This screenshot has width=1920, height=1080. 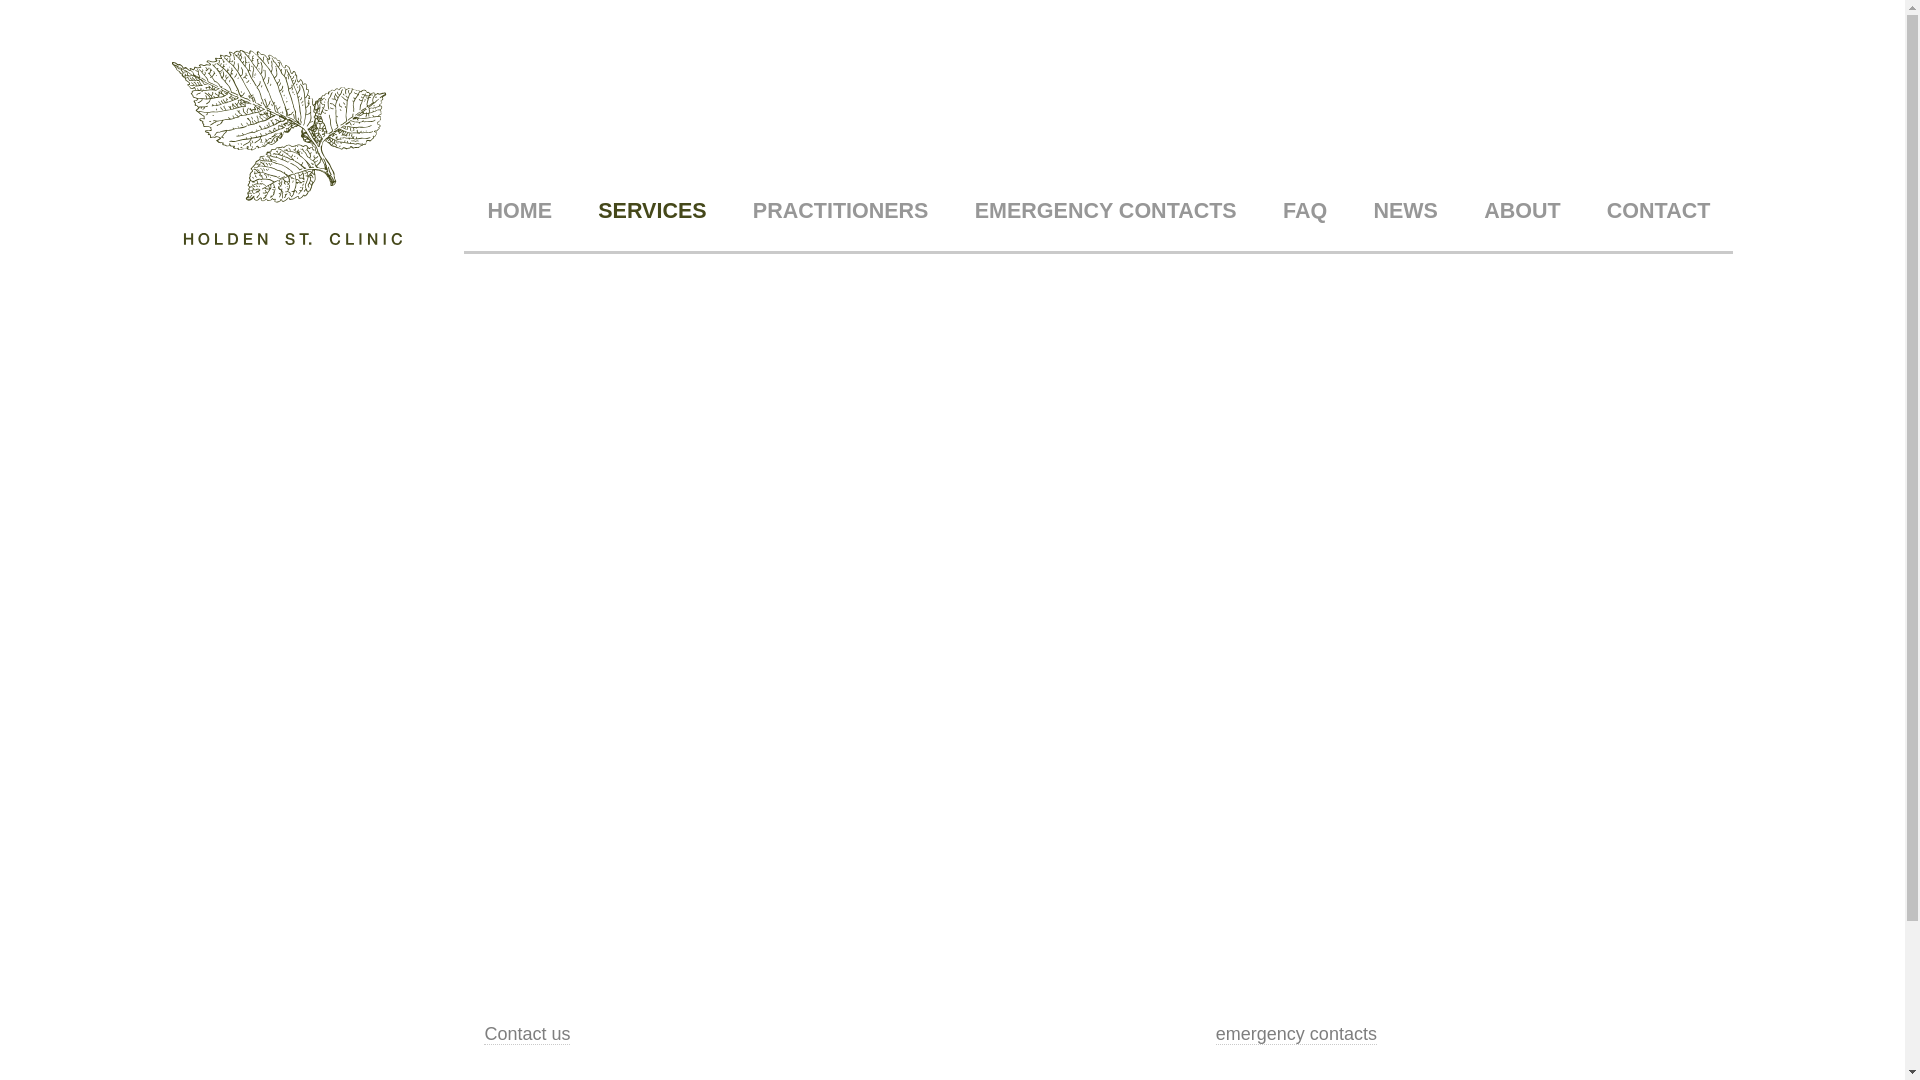 I want to click on SERVICES, so click(x=652, y=211).